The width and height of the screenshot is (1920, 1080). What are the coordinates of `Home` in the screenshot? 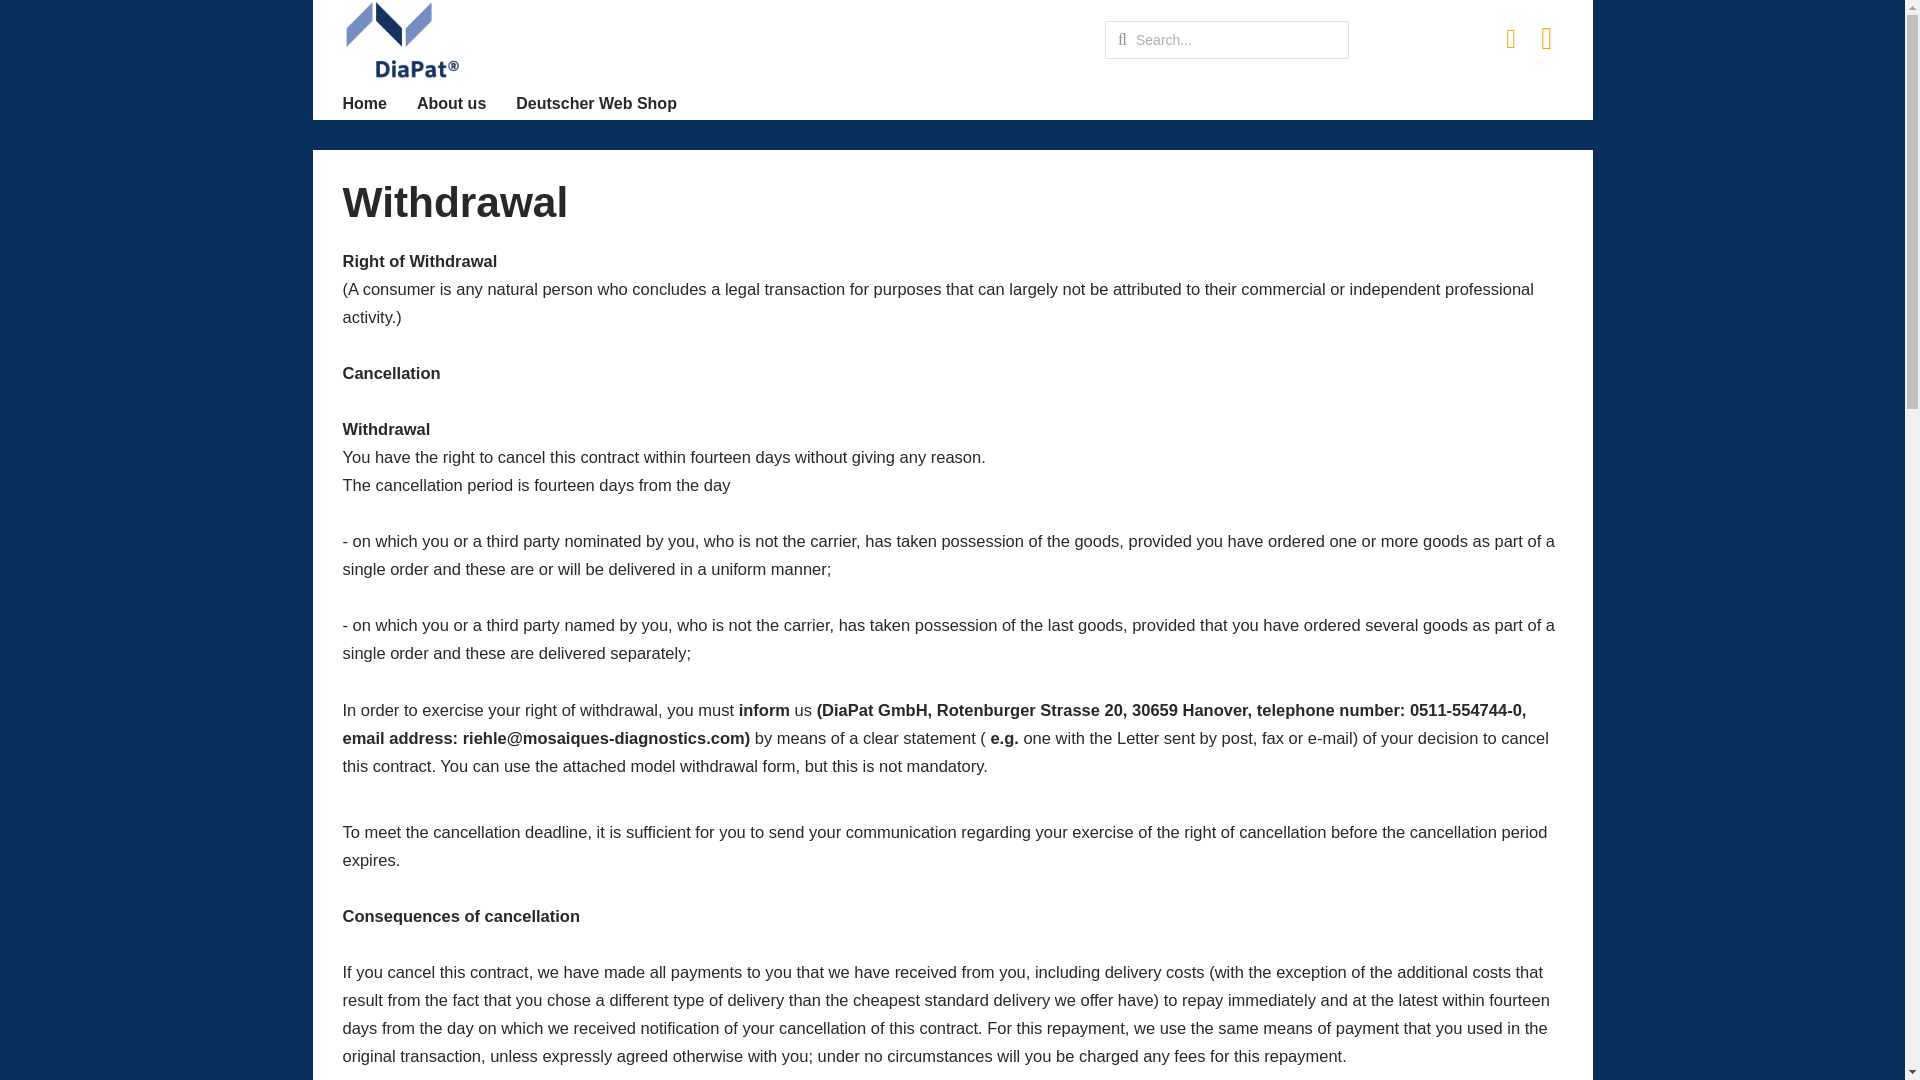 It's located at (363, 104).